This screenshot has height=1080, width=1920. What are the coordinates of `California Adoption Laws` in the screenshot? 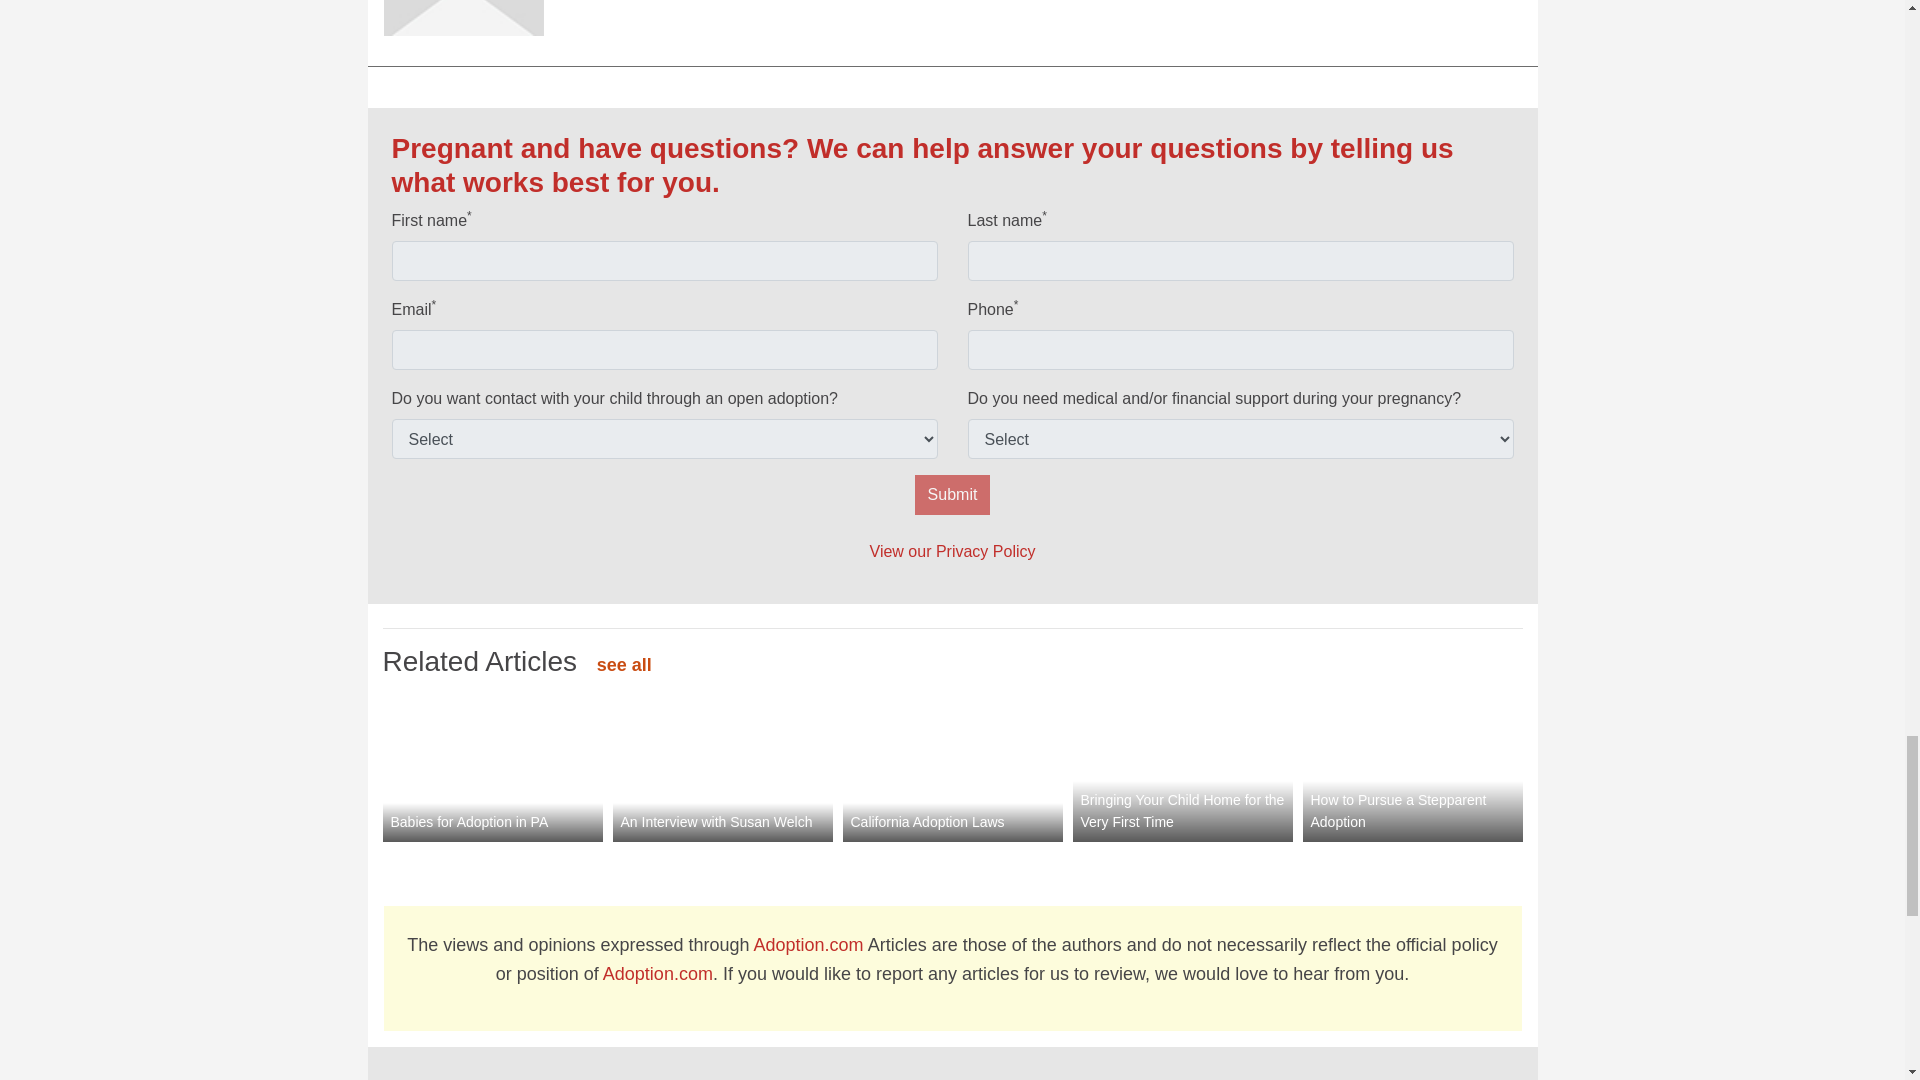 It's located at (952, 764).